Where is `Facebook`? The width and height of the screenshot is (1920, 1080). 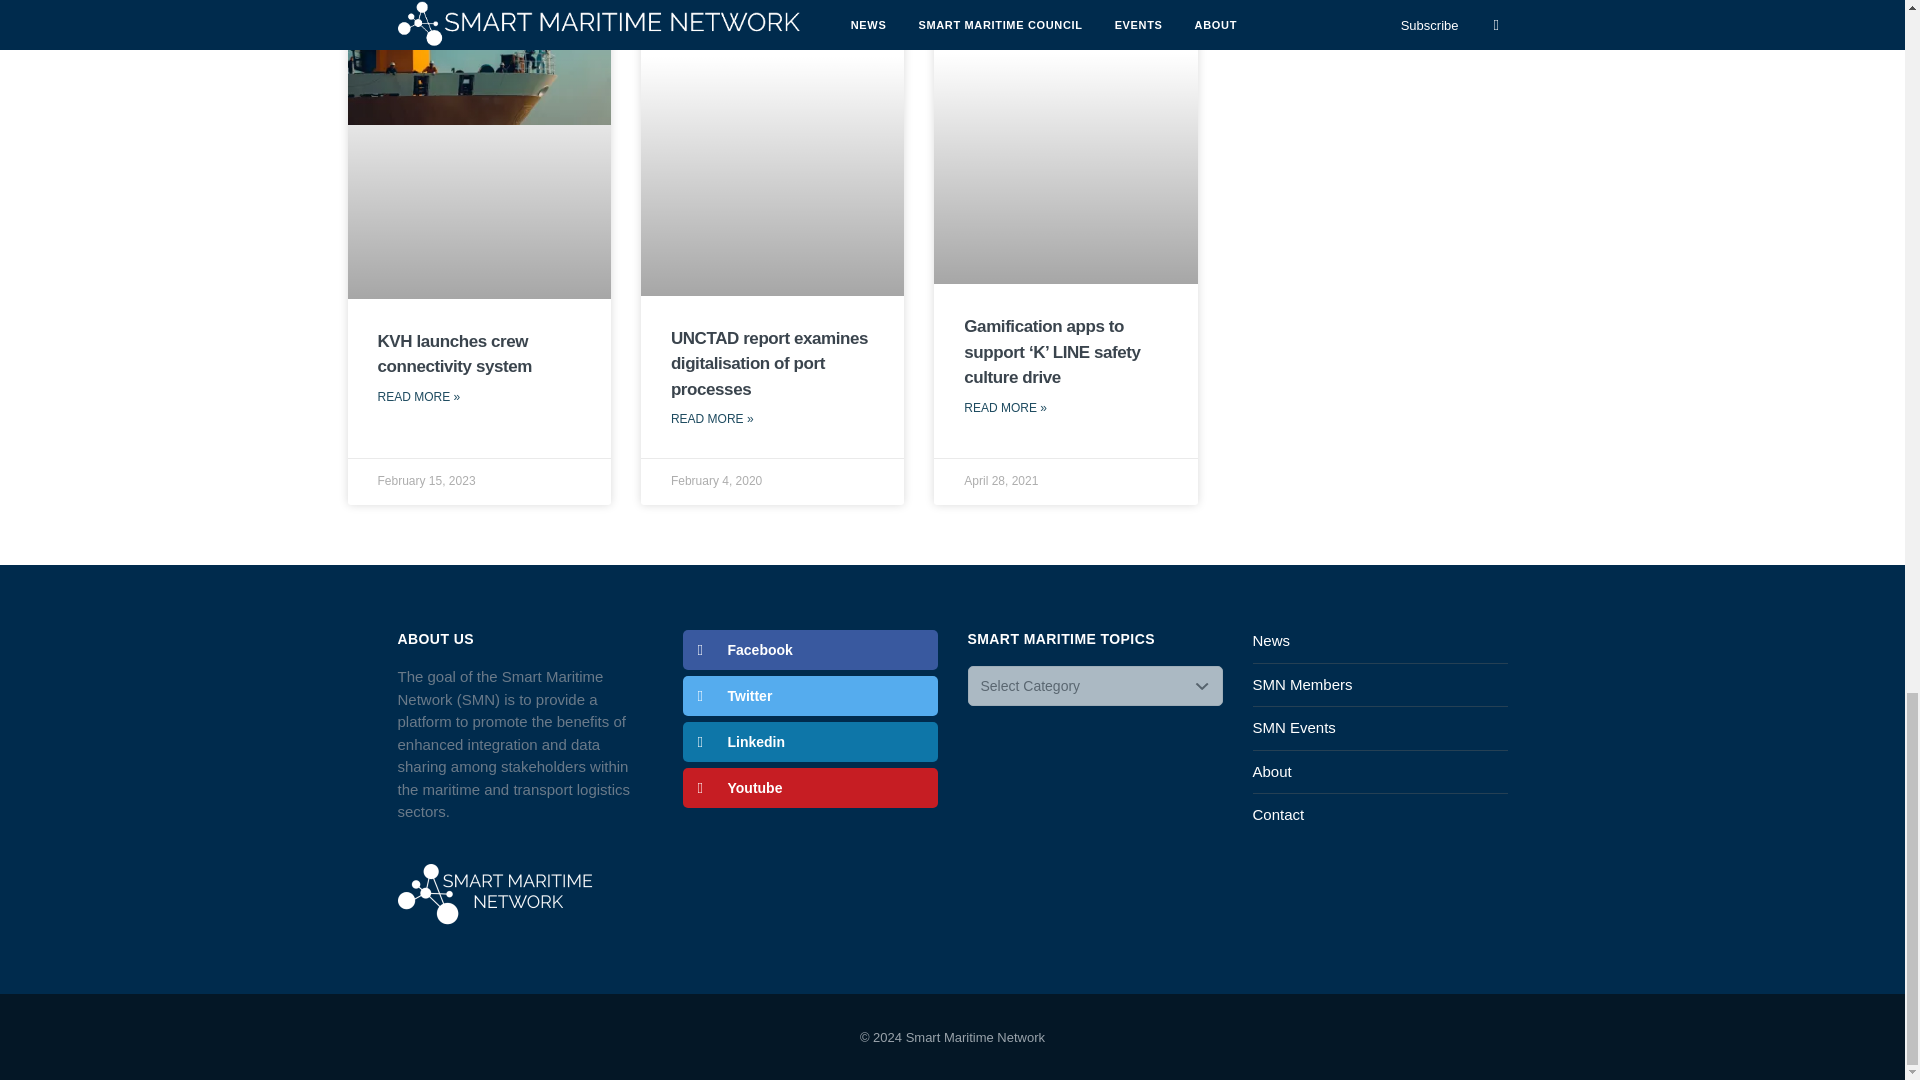 Facebook is located at coordinates (808, 649).